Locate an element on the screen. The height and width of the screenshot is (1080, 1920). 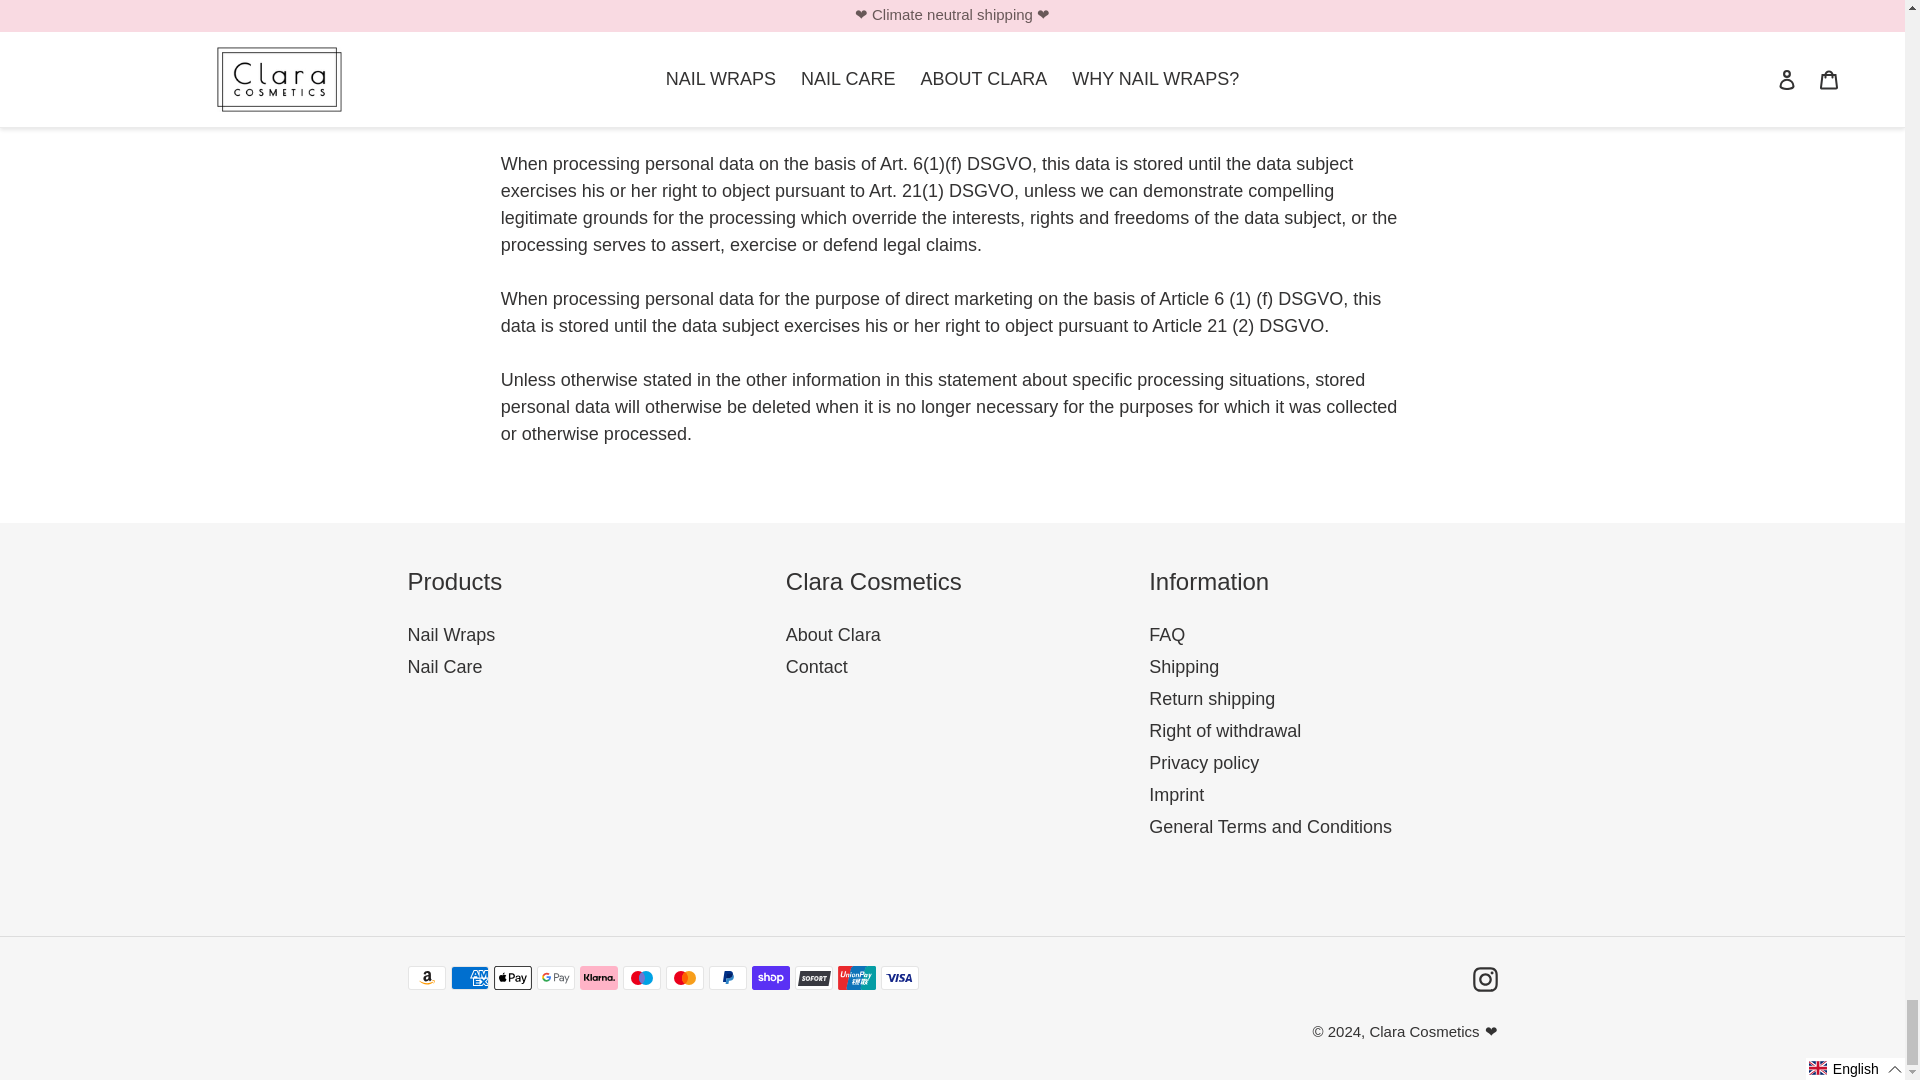
PayPal is located at coordinates (727, 978).